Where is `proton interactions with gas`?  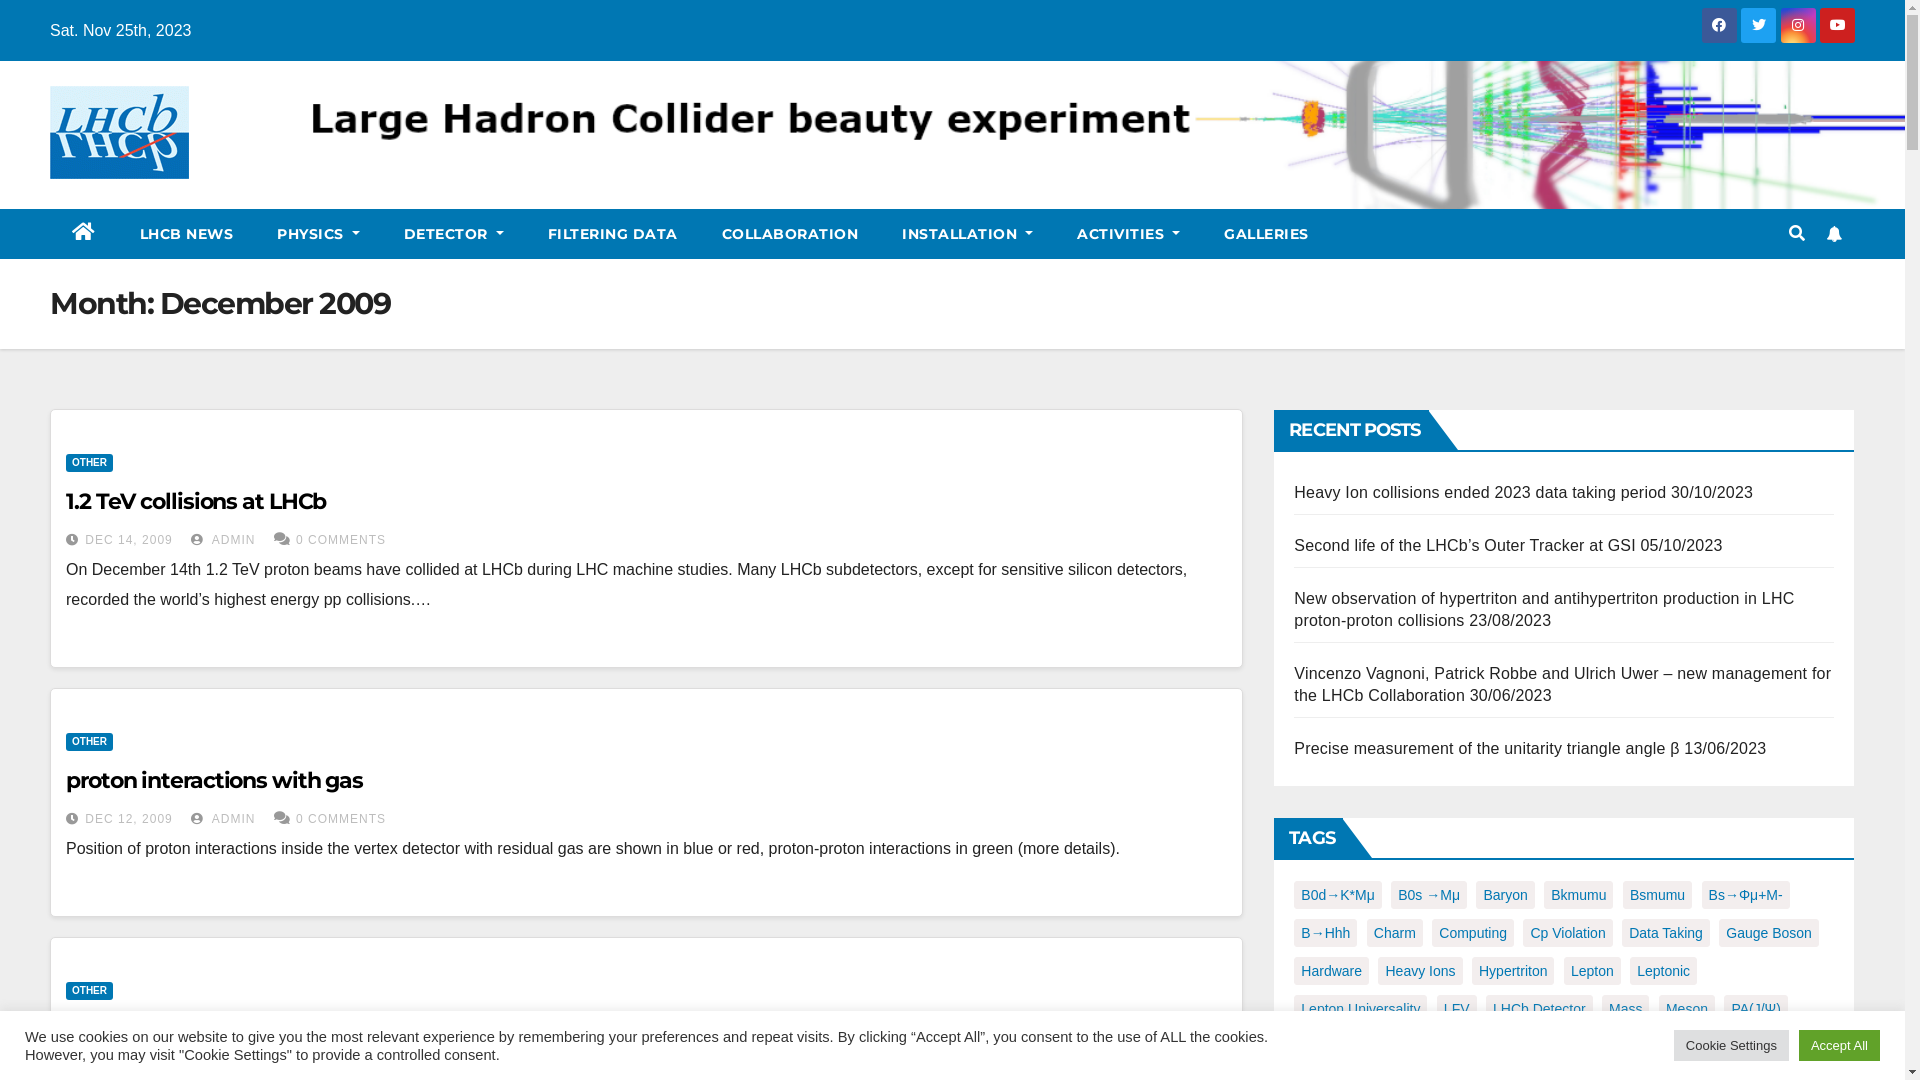 proton interactions with gas is located at coordinates (214, 780).